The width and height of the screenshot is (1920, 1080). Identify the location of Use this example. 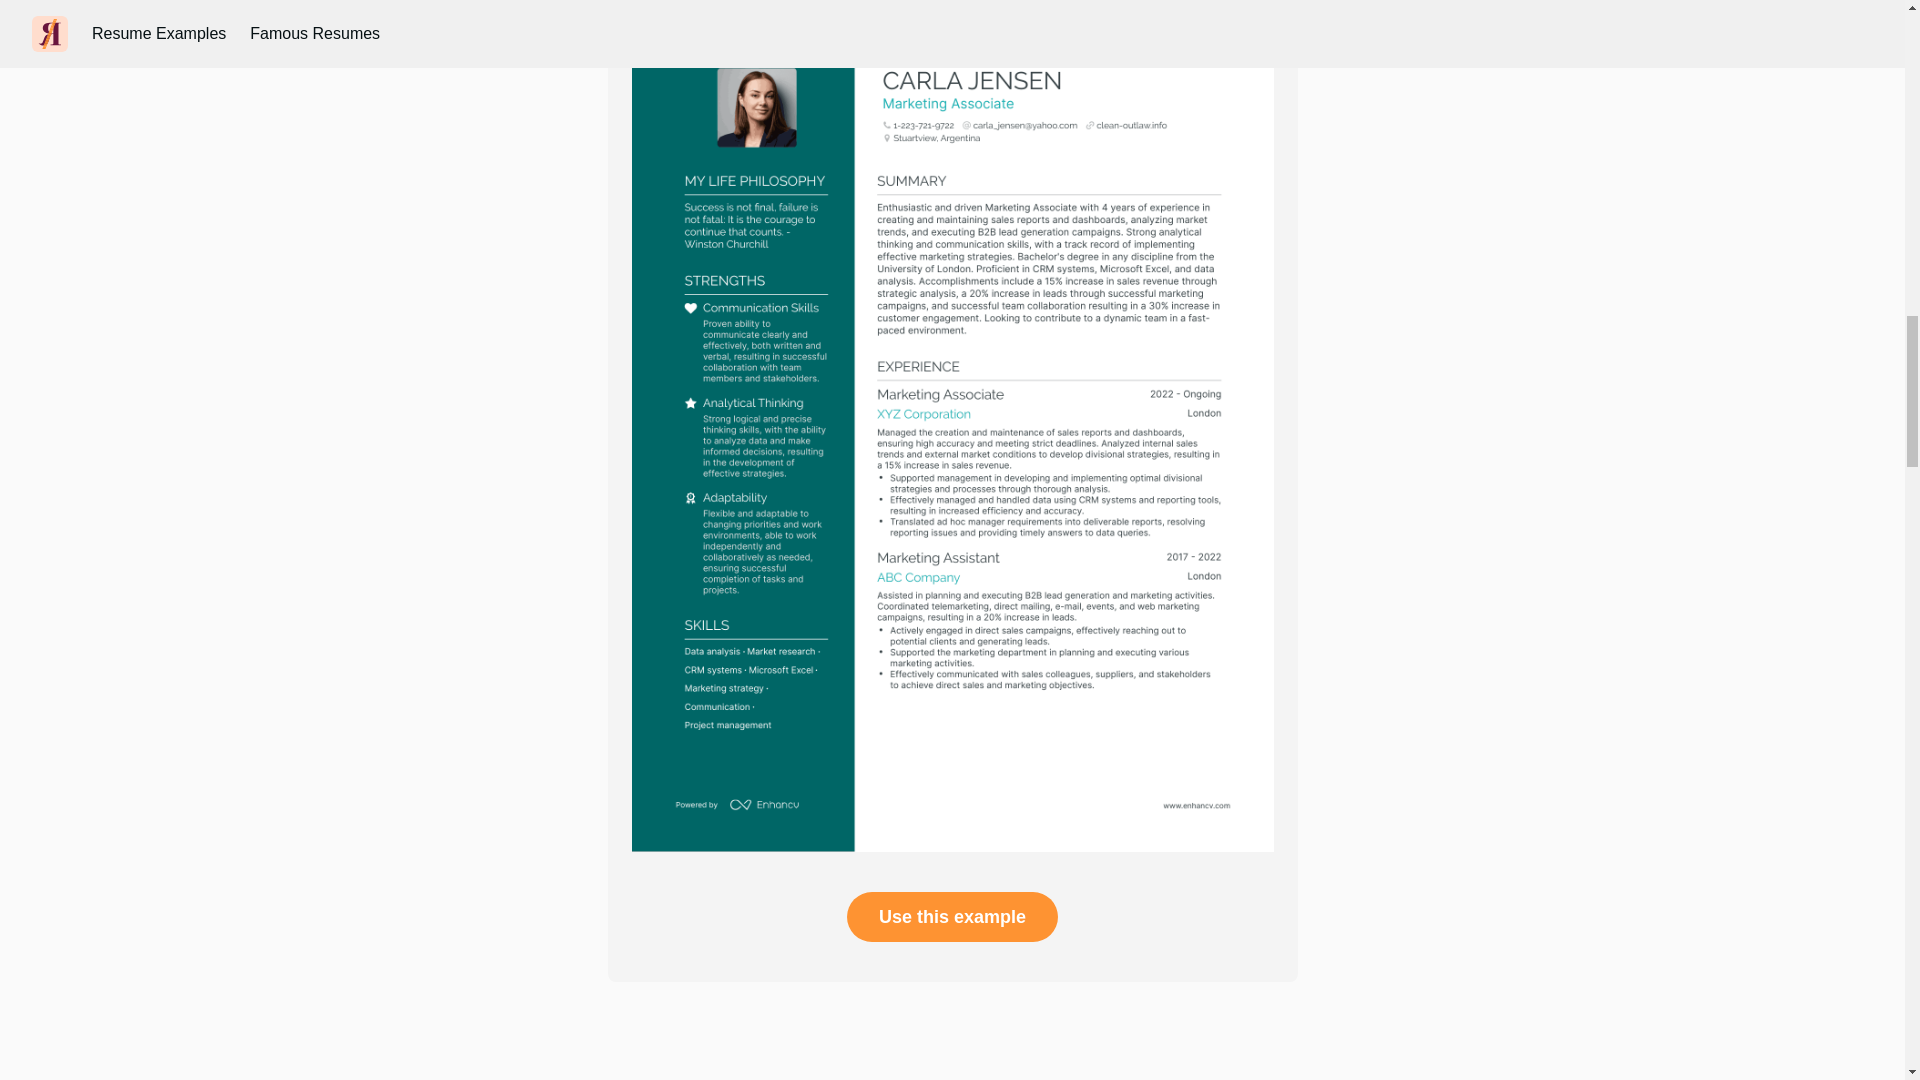
(952, 916).